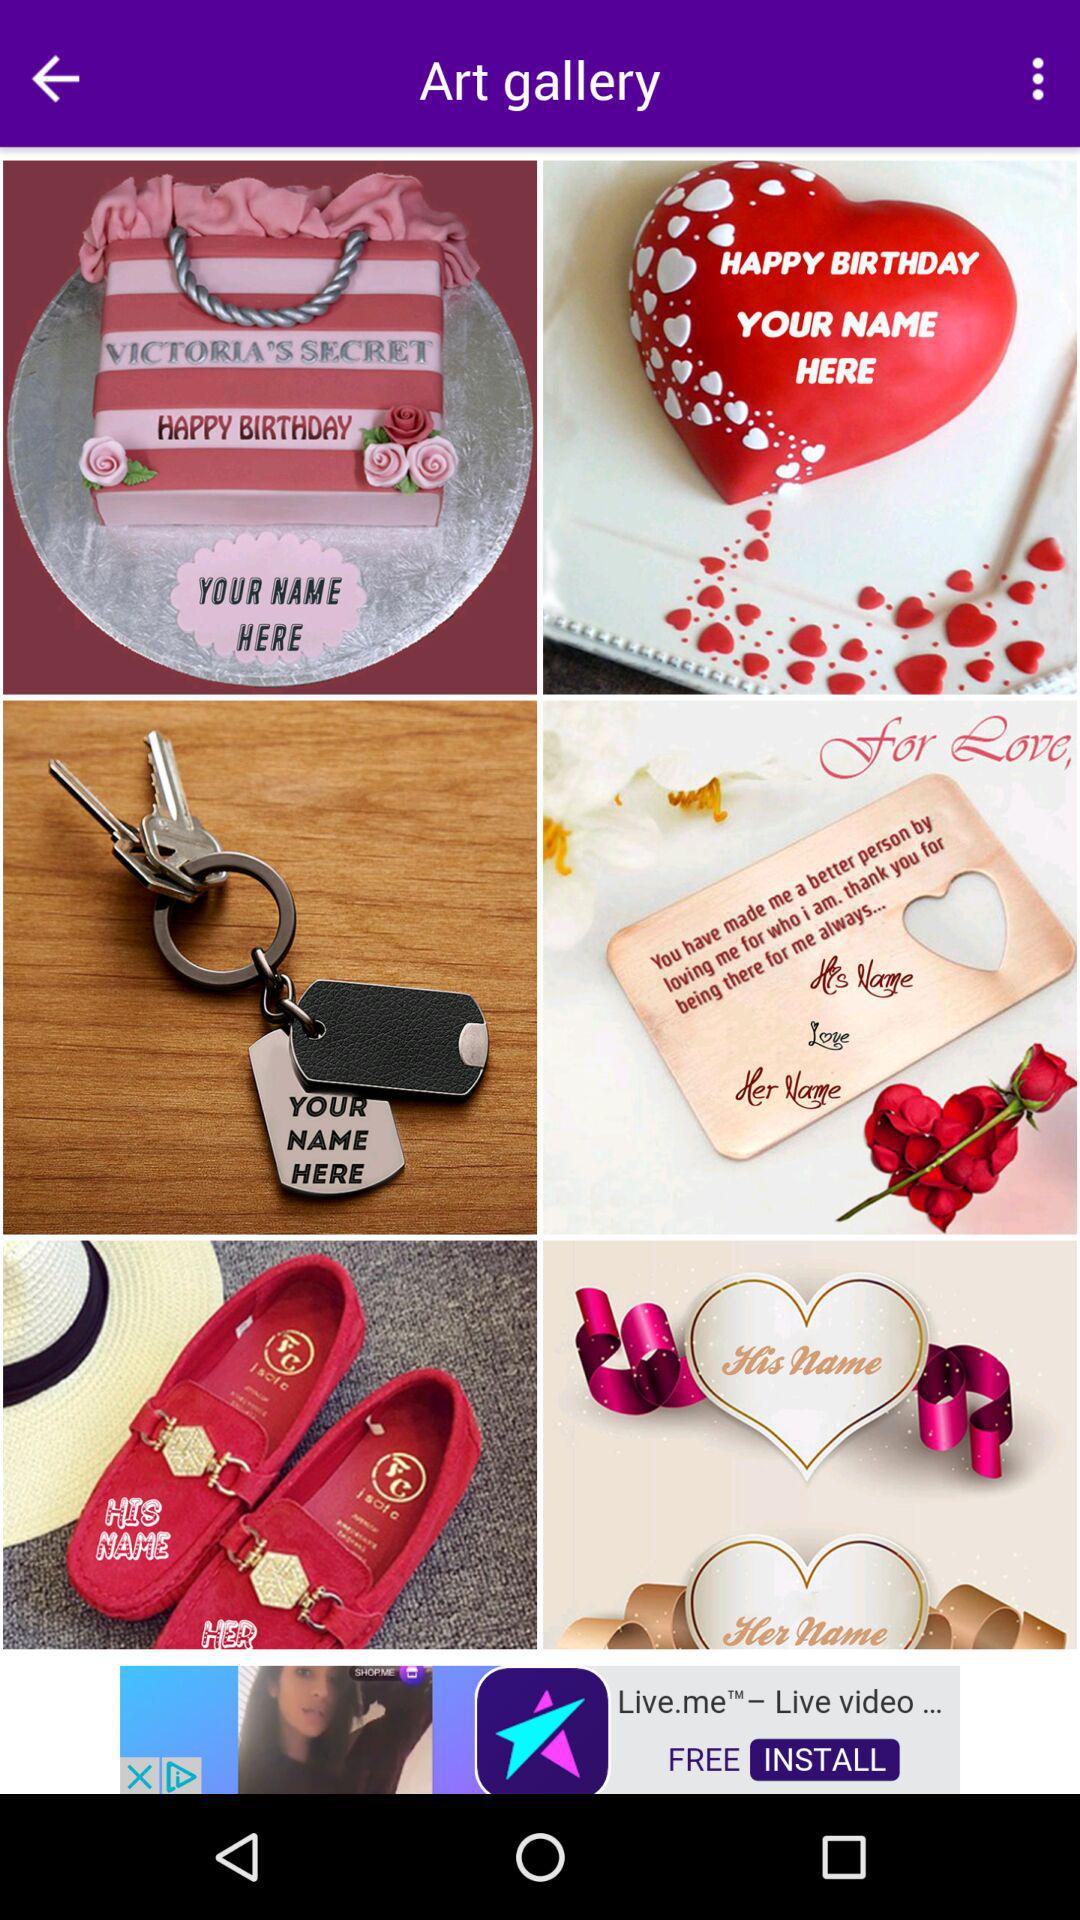 Image resolution: width=1080 pixels, height=1920 pixels. Describe the element at coordinates (540, 1728) in the screenshot. I see `open` at that location.